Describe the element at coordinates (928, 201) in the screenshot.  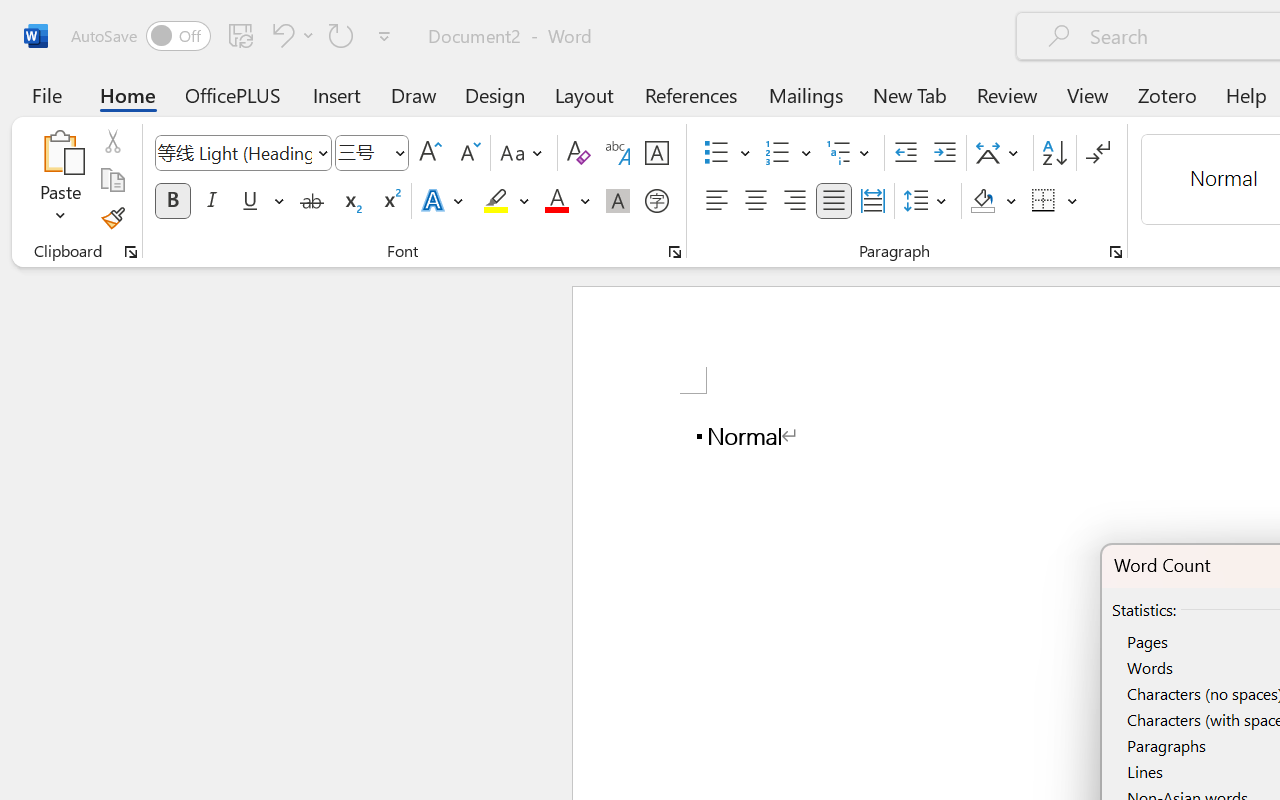
I see `Line and Paragraph Spacing` at that location.